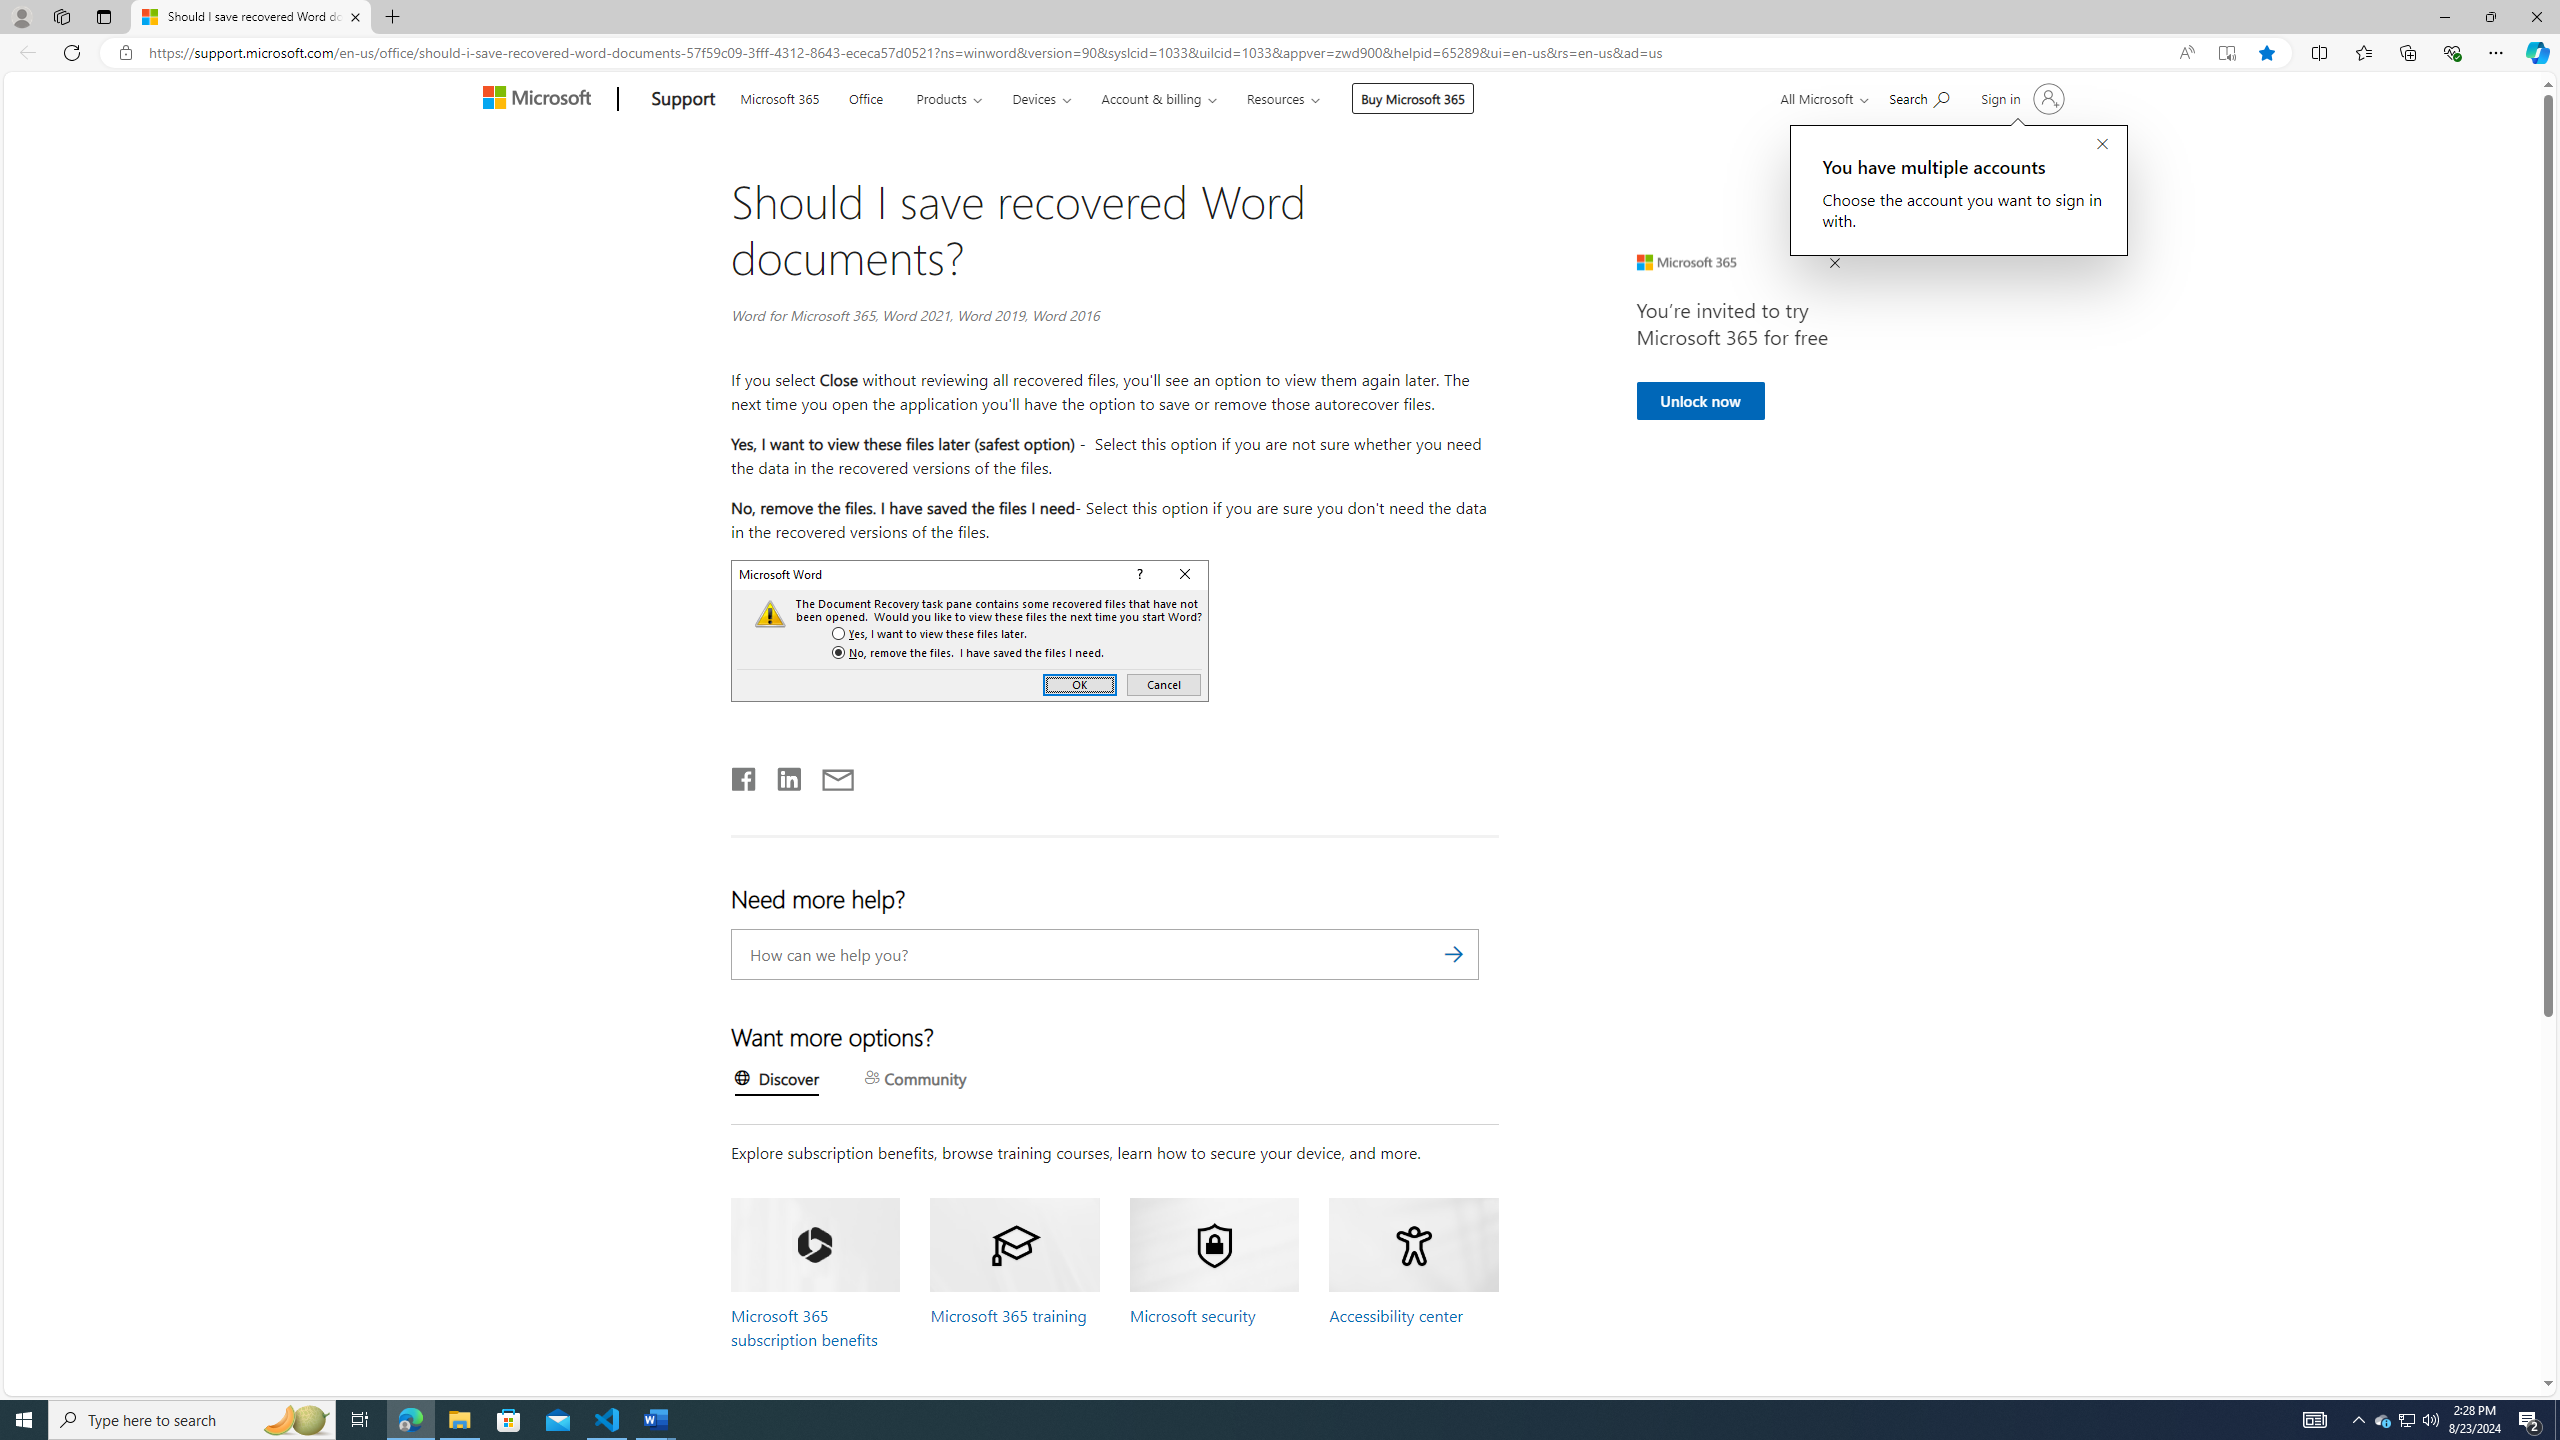  What do you see at coordinates (2536, 52) in the screenshot?
I see `Copilot (Ctrl+Shift+.)` at bounding box center [2536, 52].